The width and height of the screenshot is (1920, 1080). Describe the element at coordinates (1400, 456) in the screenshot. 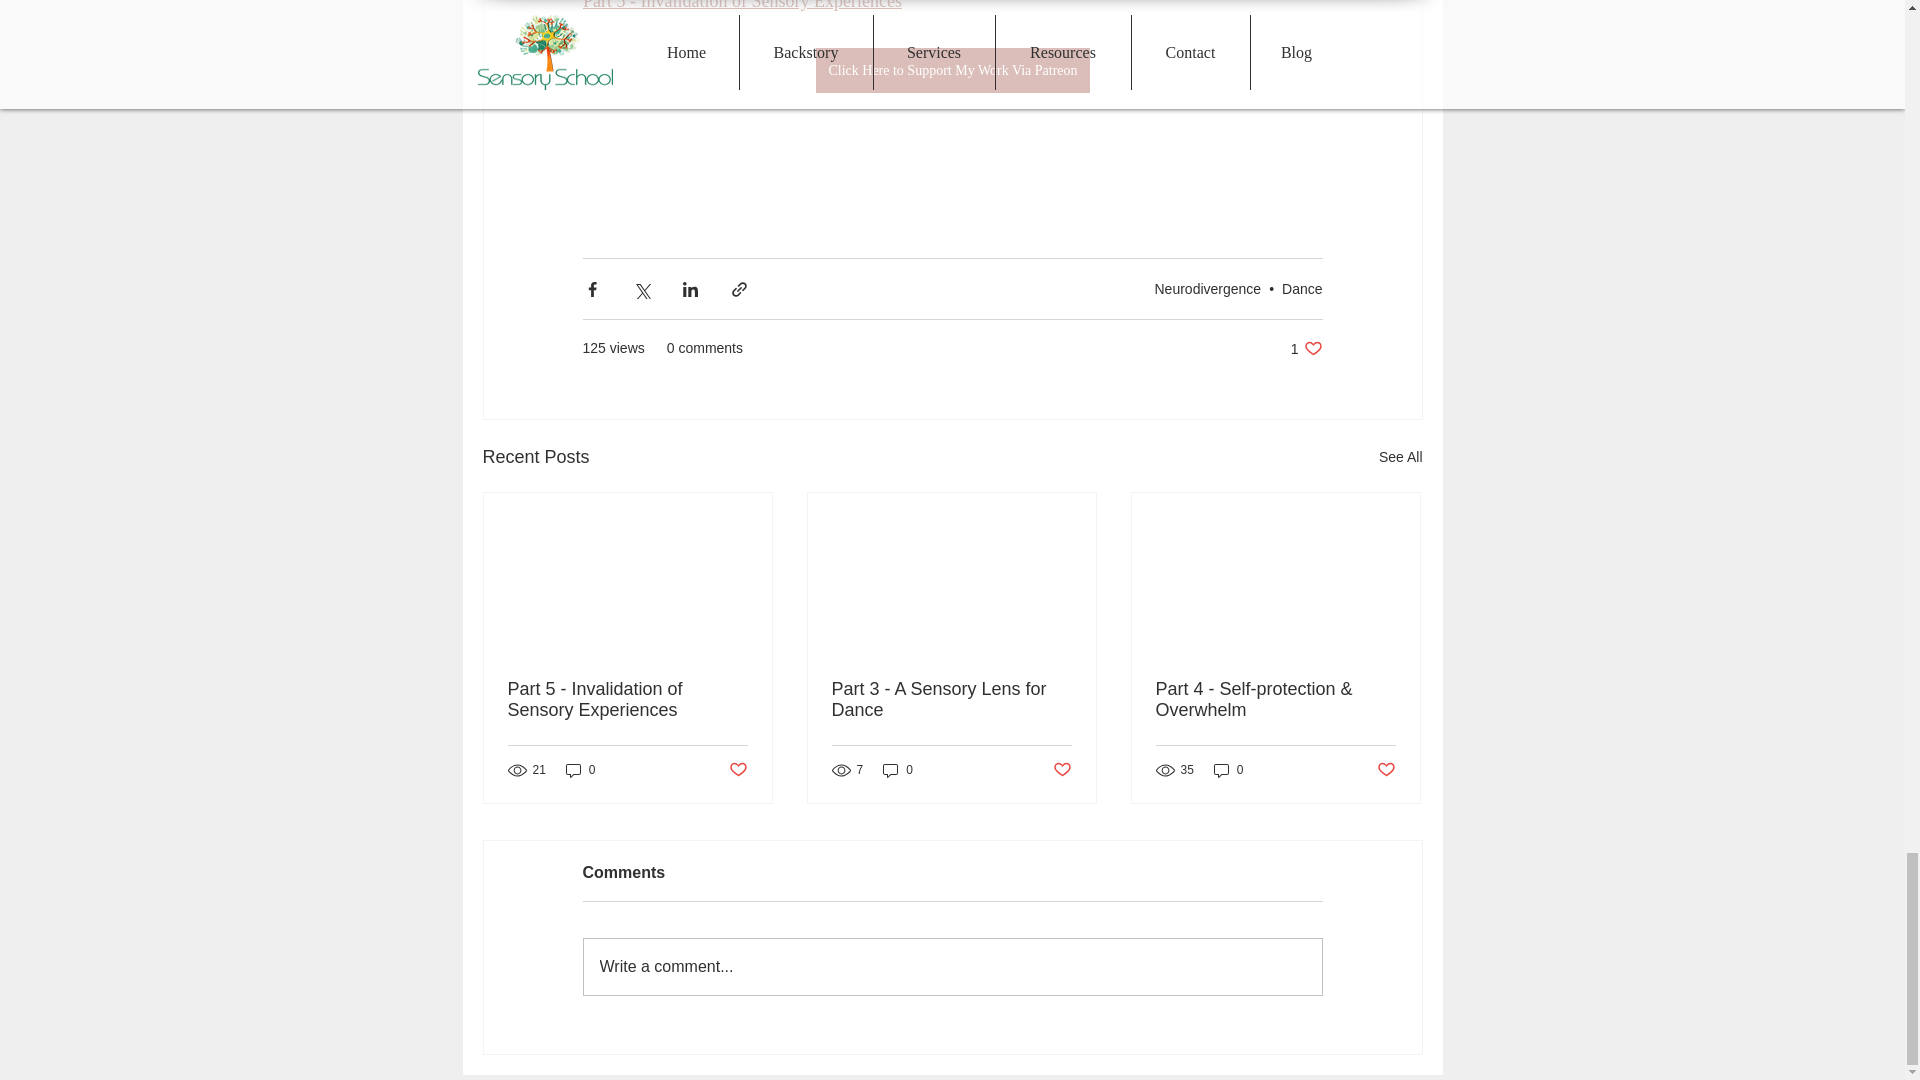

I see `See All` at that location.